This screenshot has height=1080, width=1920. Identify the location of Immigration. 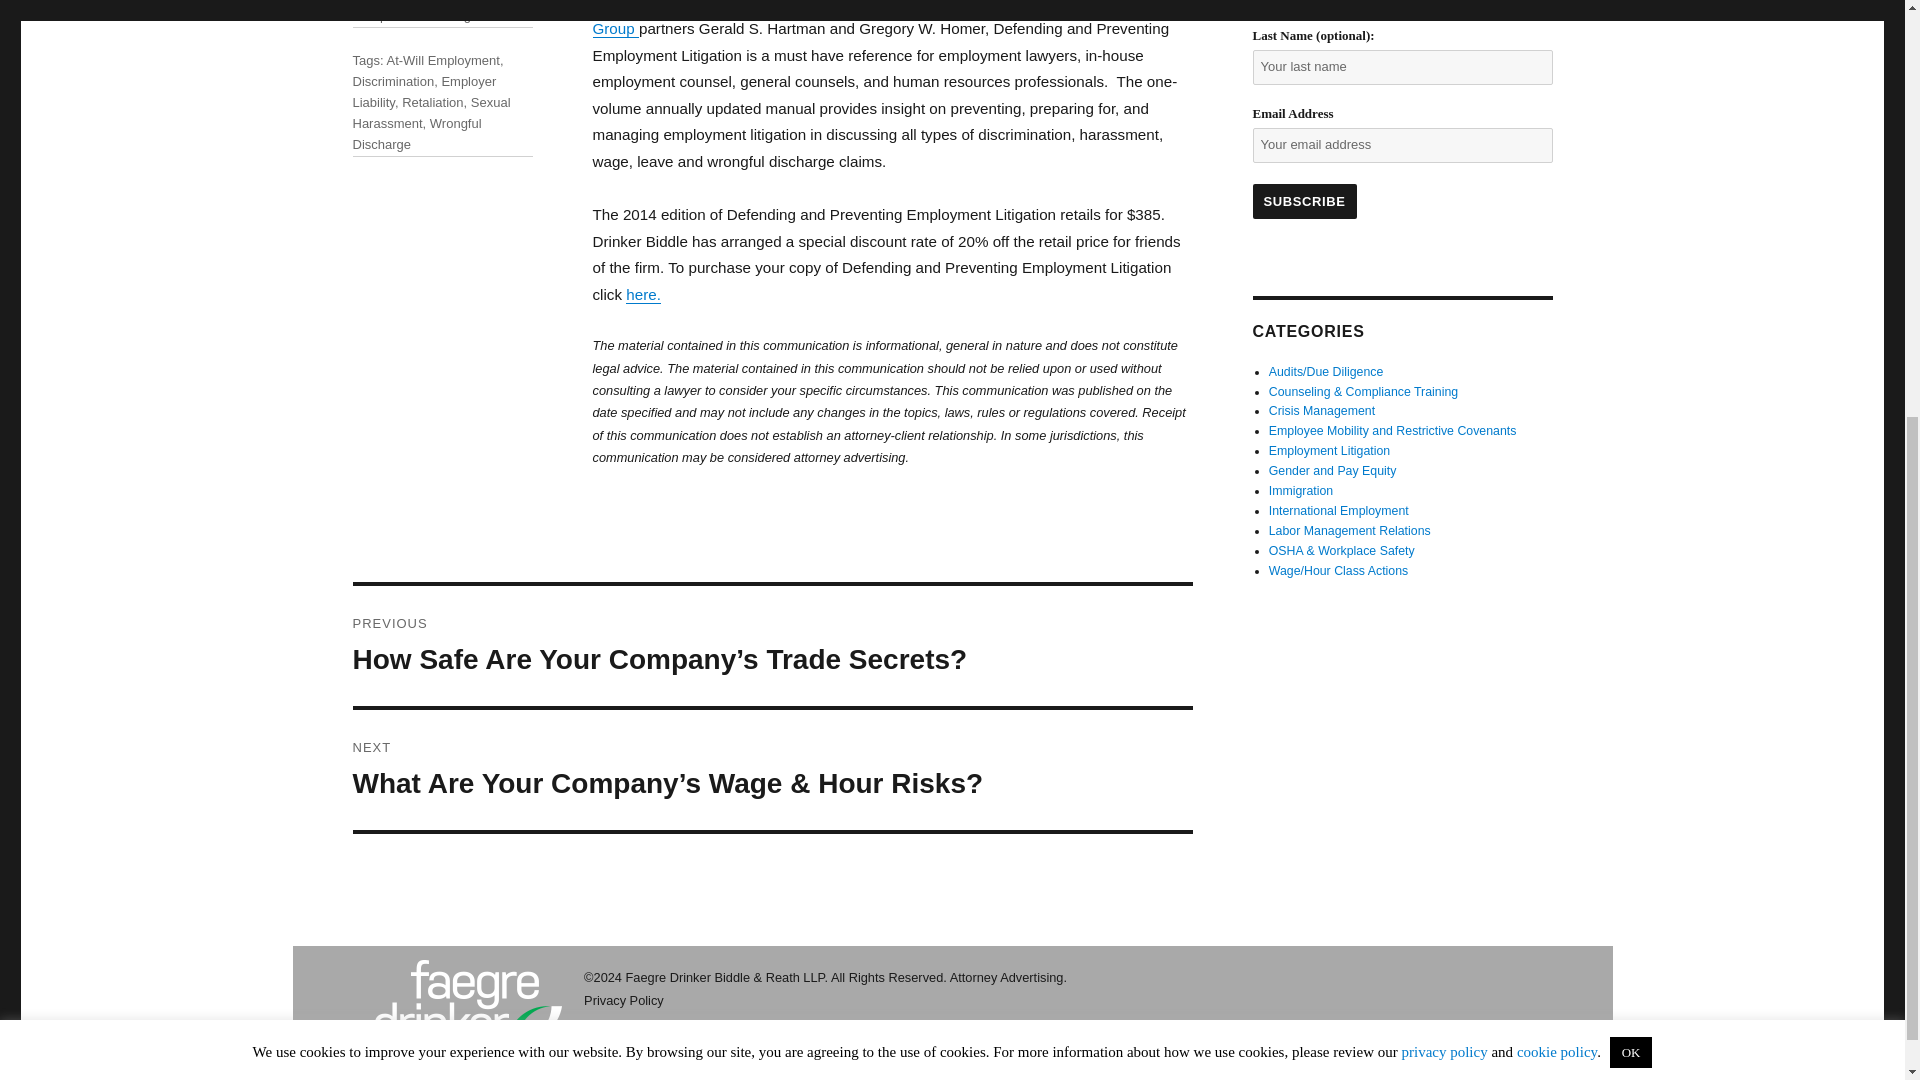
(1300, 490).